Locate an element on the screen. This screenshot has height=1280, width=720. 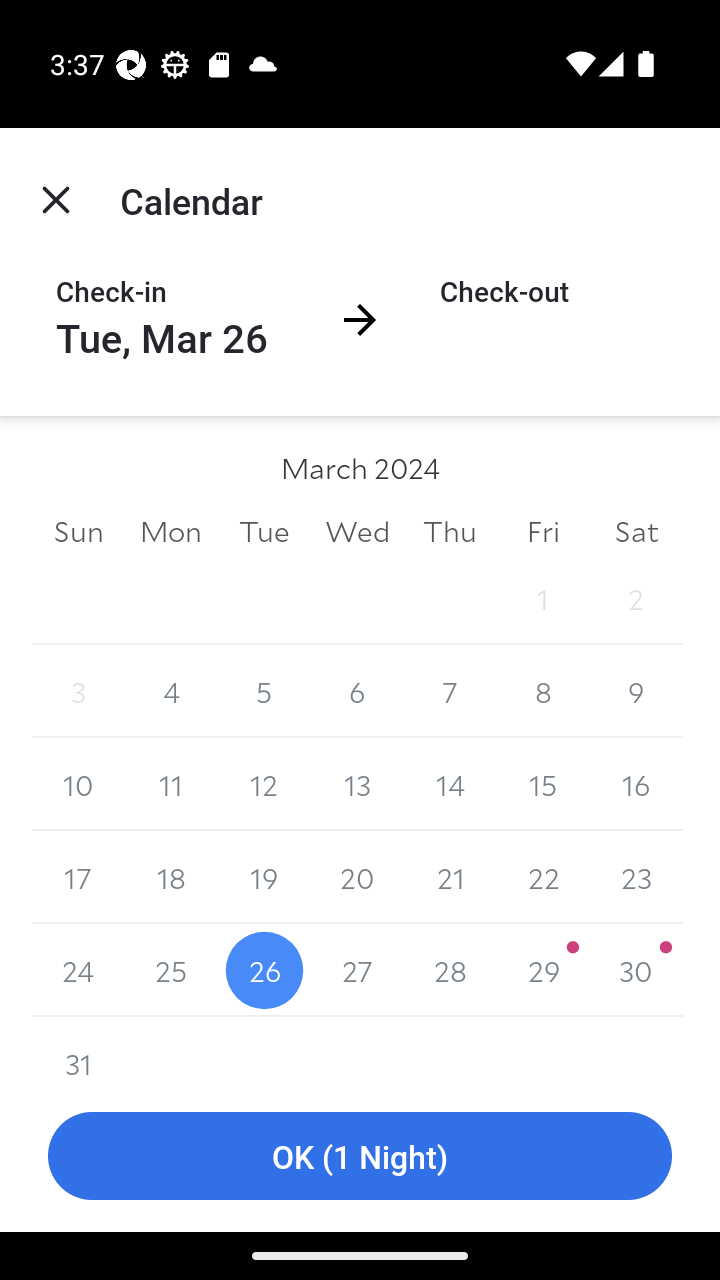
1 1 March 2024 is located at coordinates (542, 598).